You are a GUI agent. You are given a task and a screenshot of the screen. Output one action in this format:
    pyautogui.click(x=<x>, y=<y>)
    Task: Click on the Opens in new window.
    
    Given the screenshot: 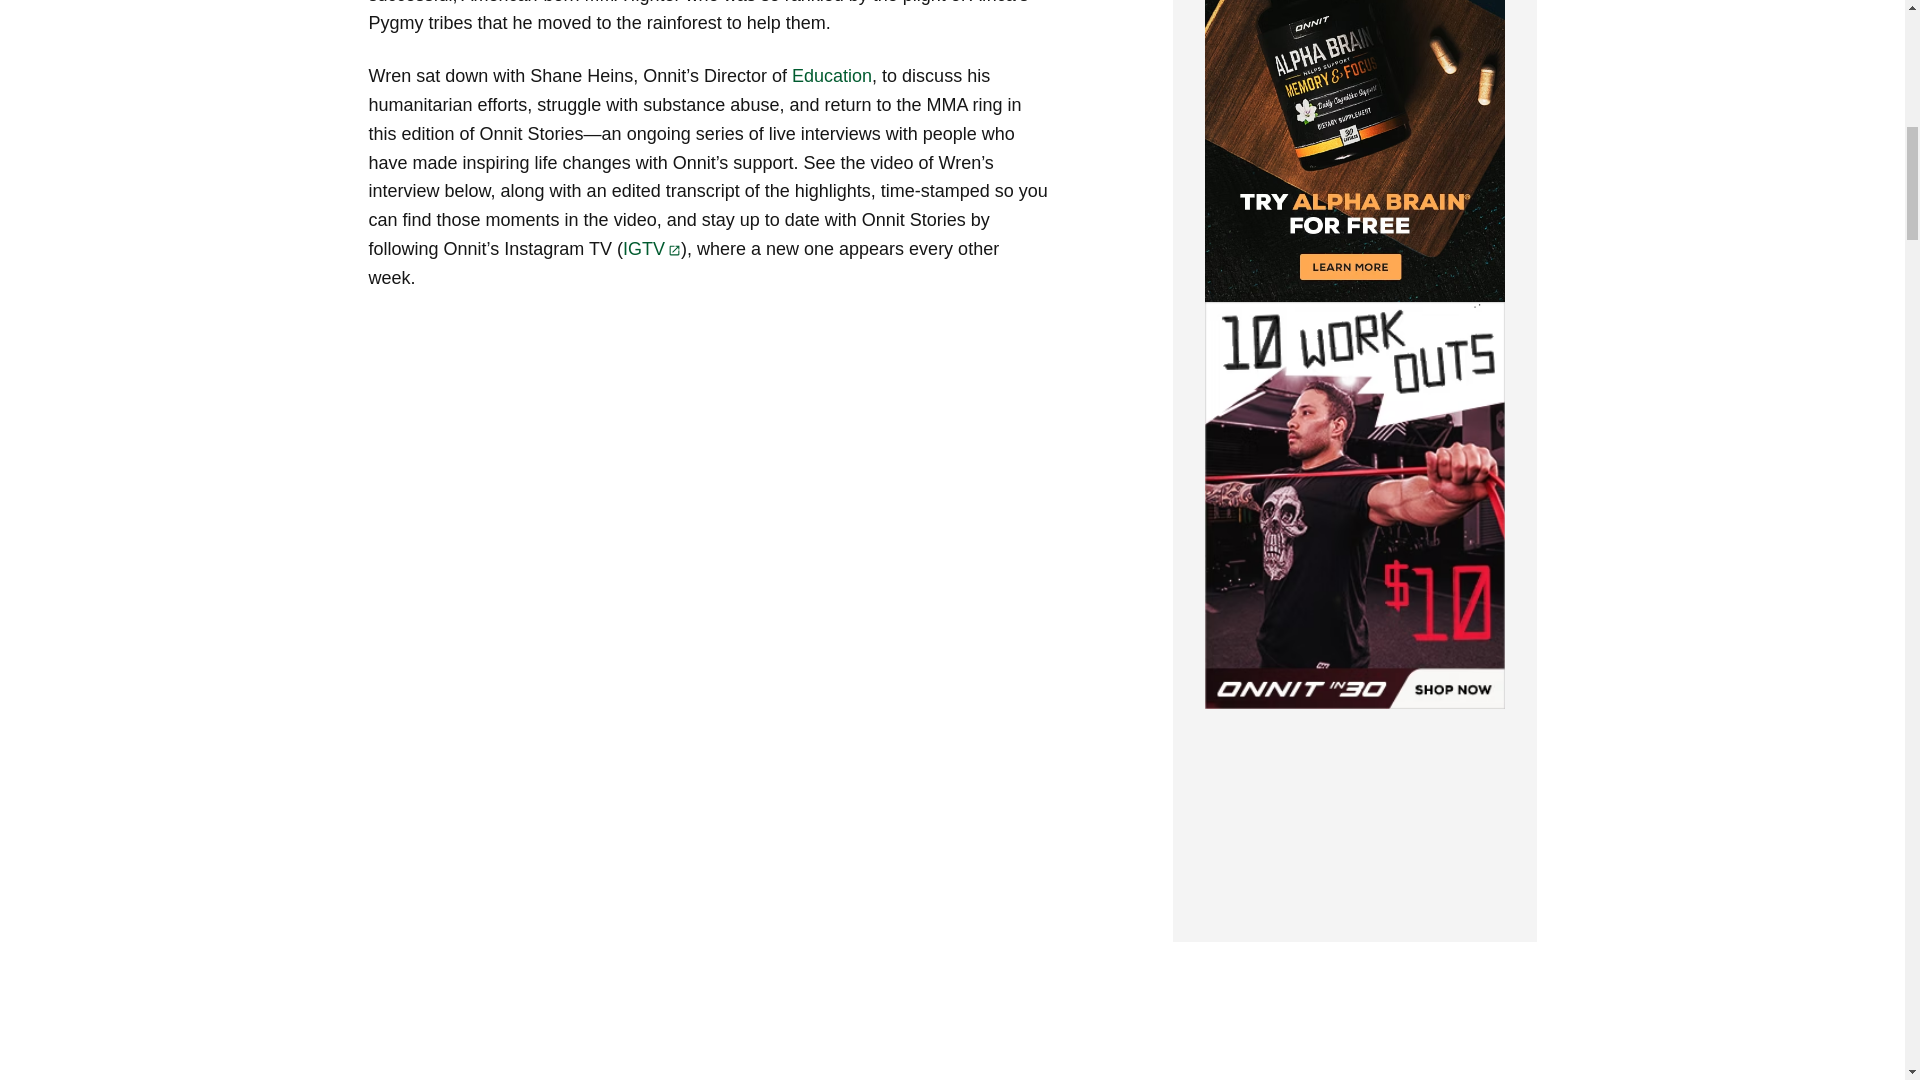 What is the action you would take?
    pyautogui.click(x=674, y=250)
    